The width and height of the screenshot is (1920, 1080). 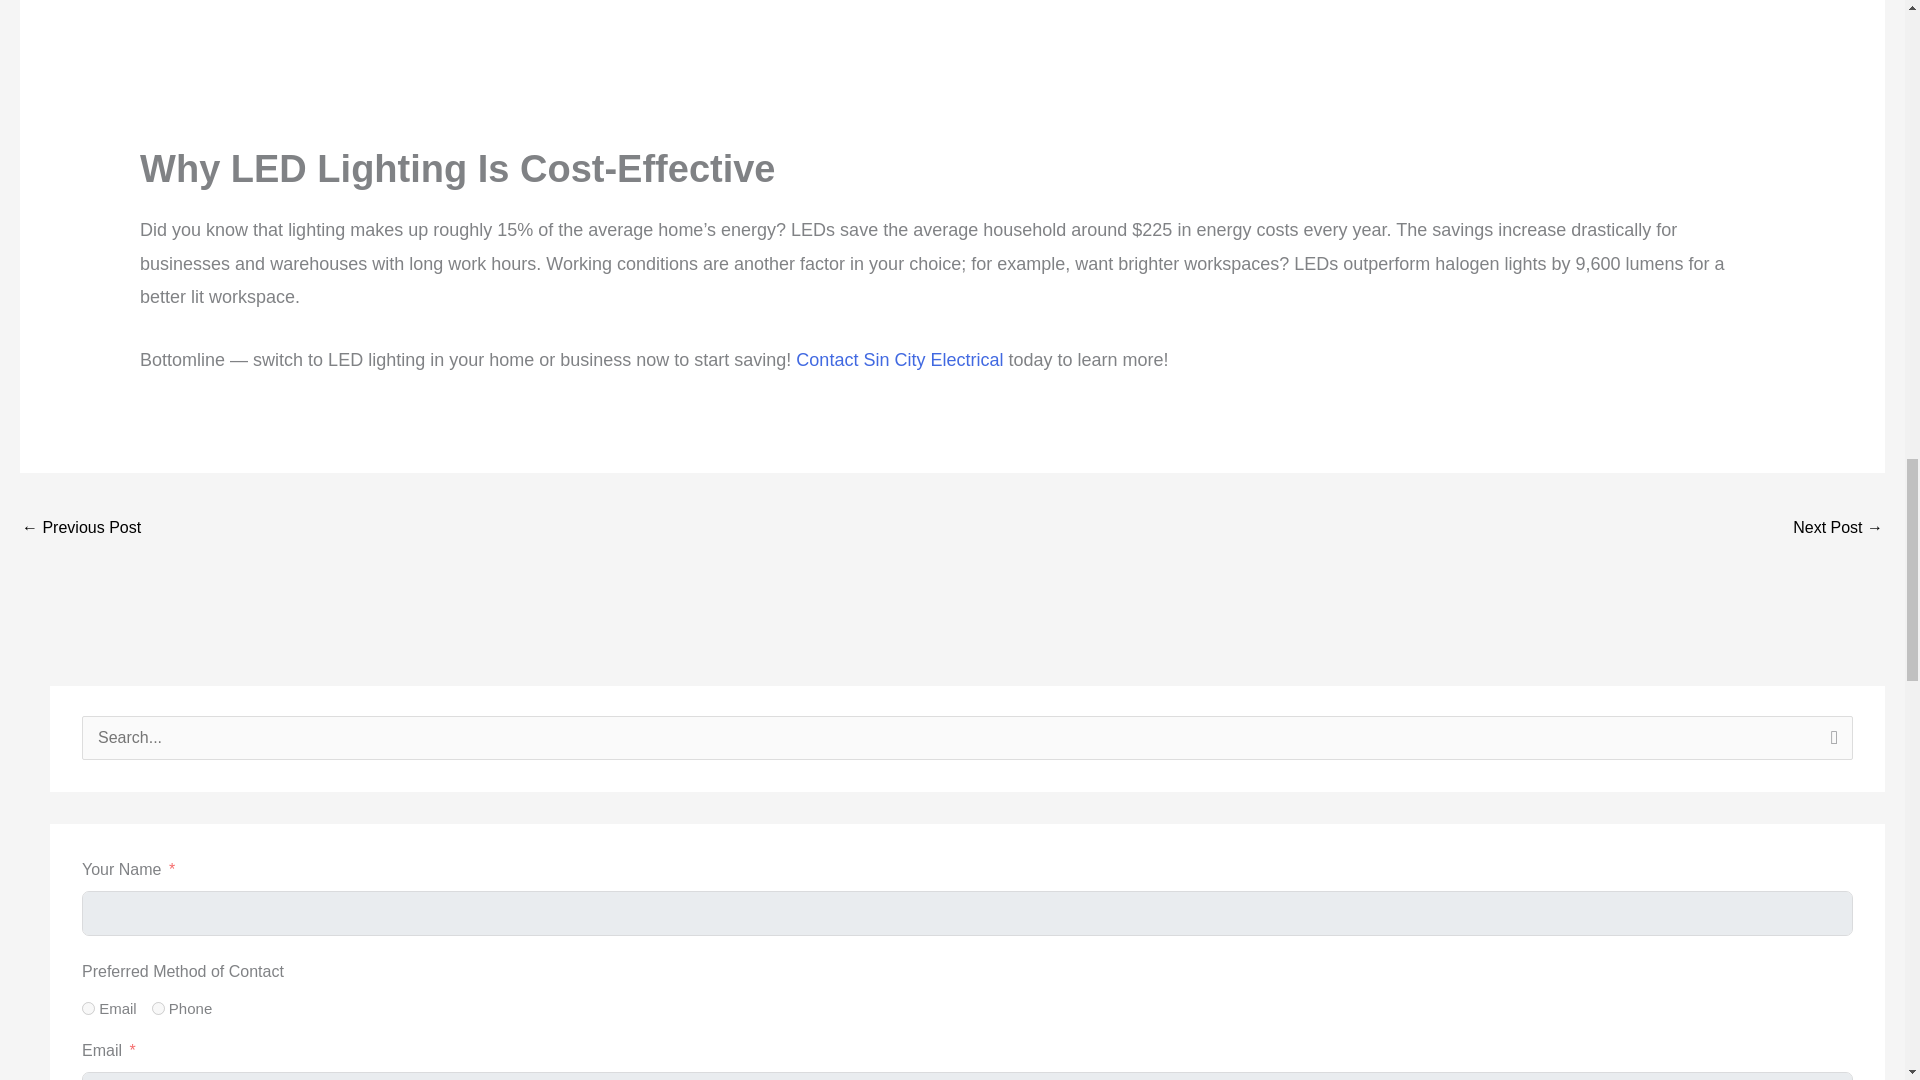 I want to click on Email, so click(x=88, y=1008).